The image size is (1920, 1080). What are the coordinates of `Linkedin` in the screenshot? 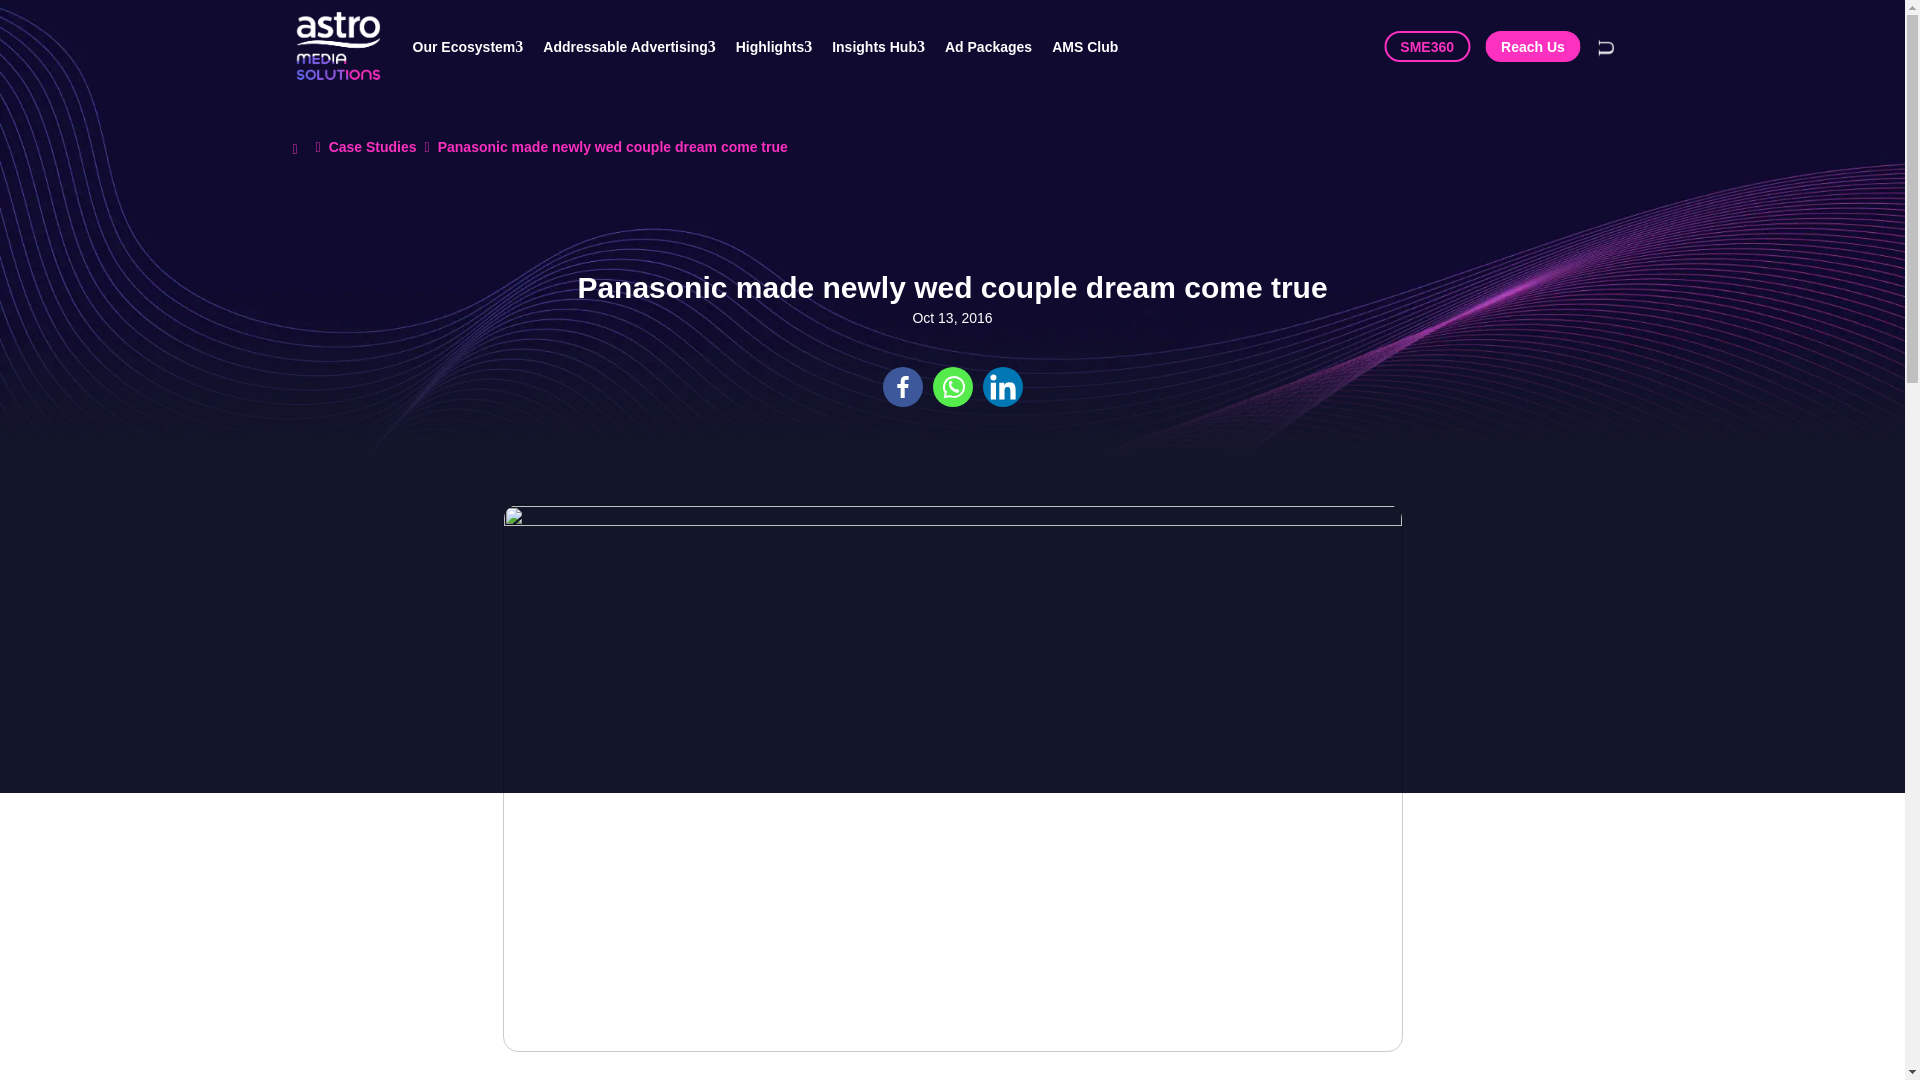 It's located at (1001, 387).